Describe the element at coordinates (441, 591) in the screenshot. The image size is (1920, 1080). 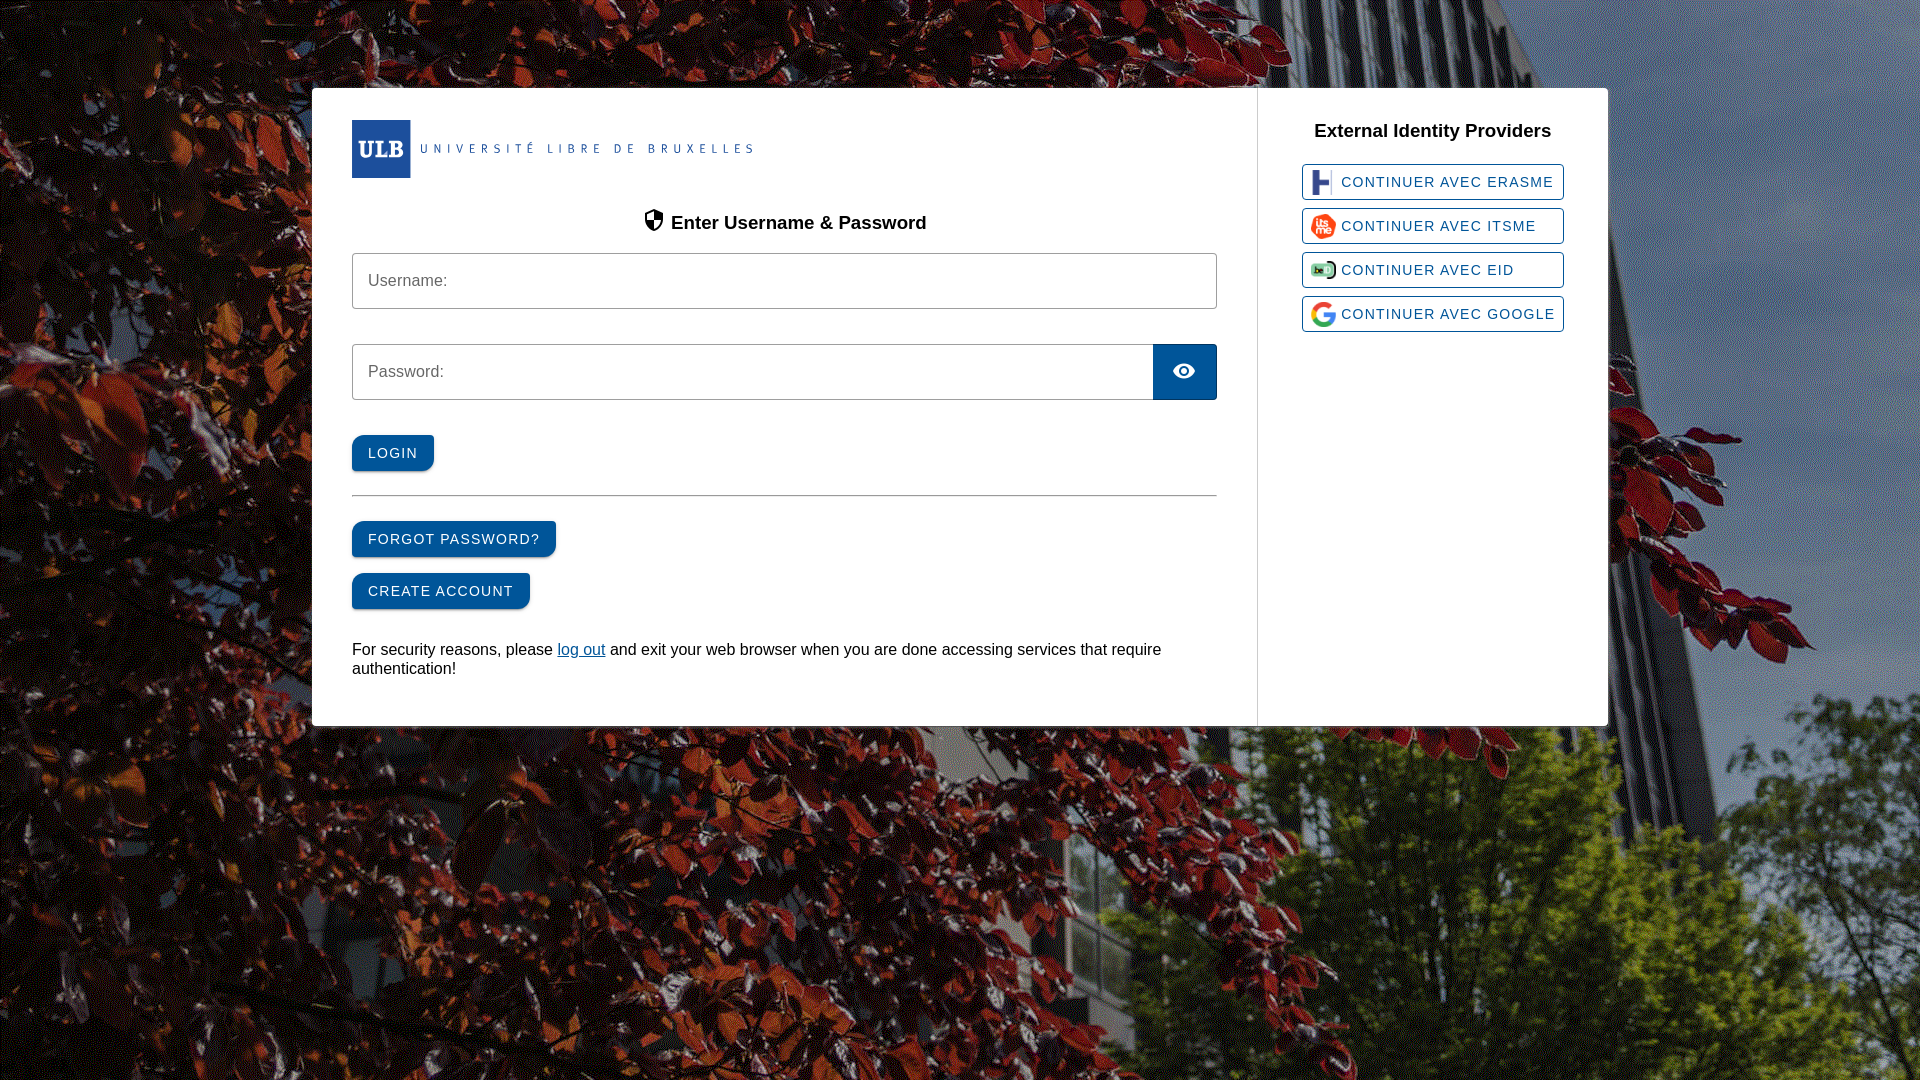
I see `CREATE ACCOUNT` at that location.